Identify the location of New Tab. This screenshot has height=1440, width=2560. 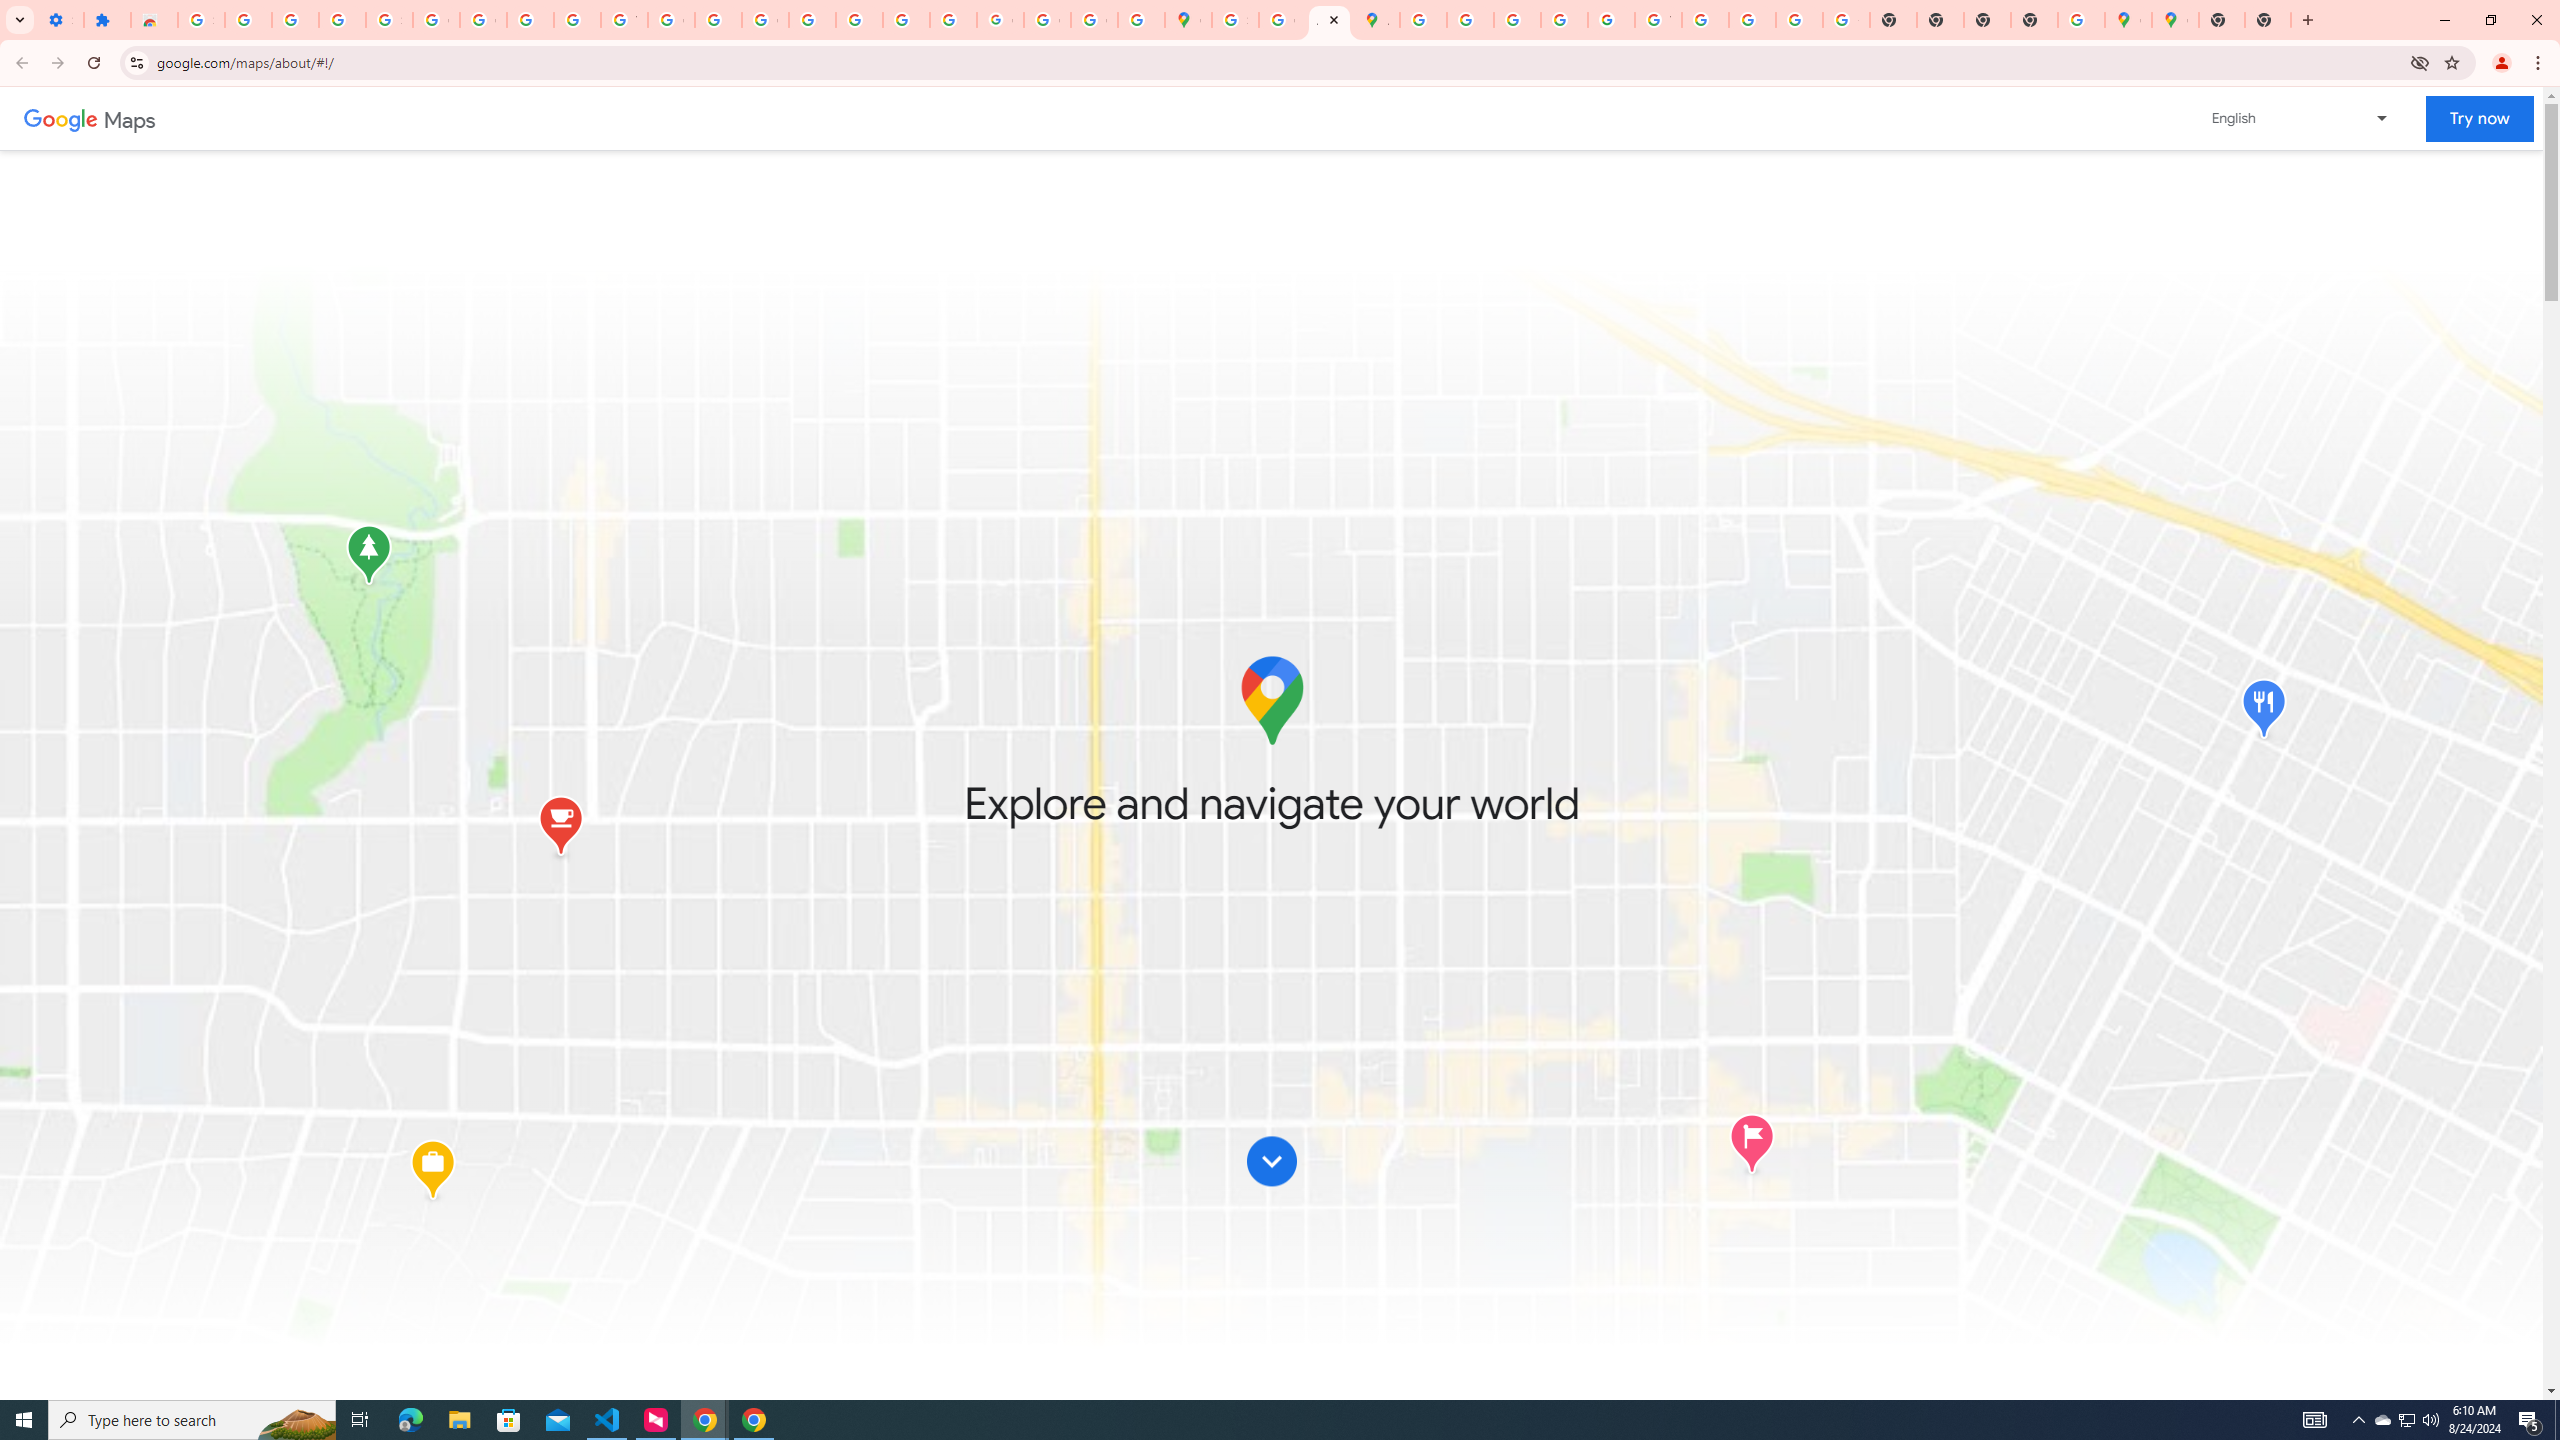
(2033, 20).